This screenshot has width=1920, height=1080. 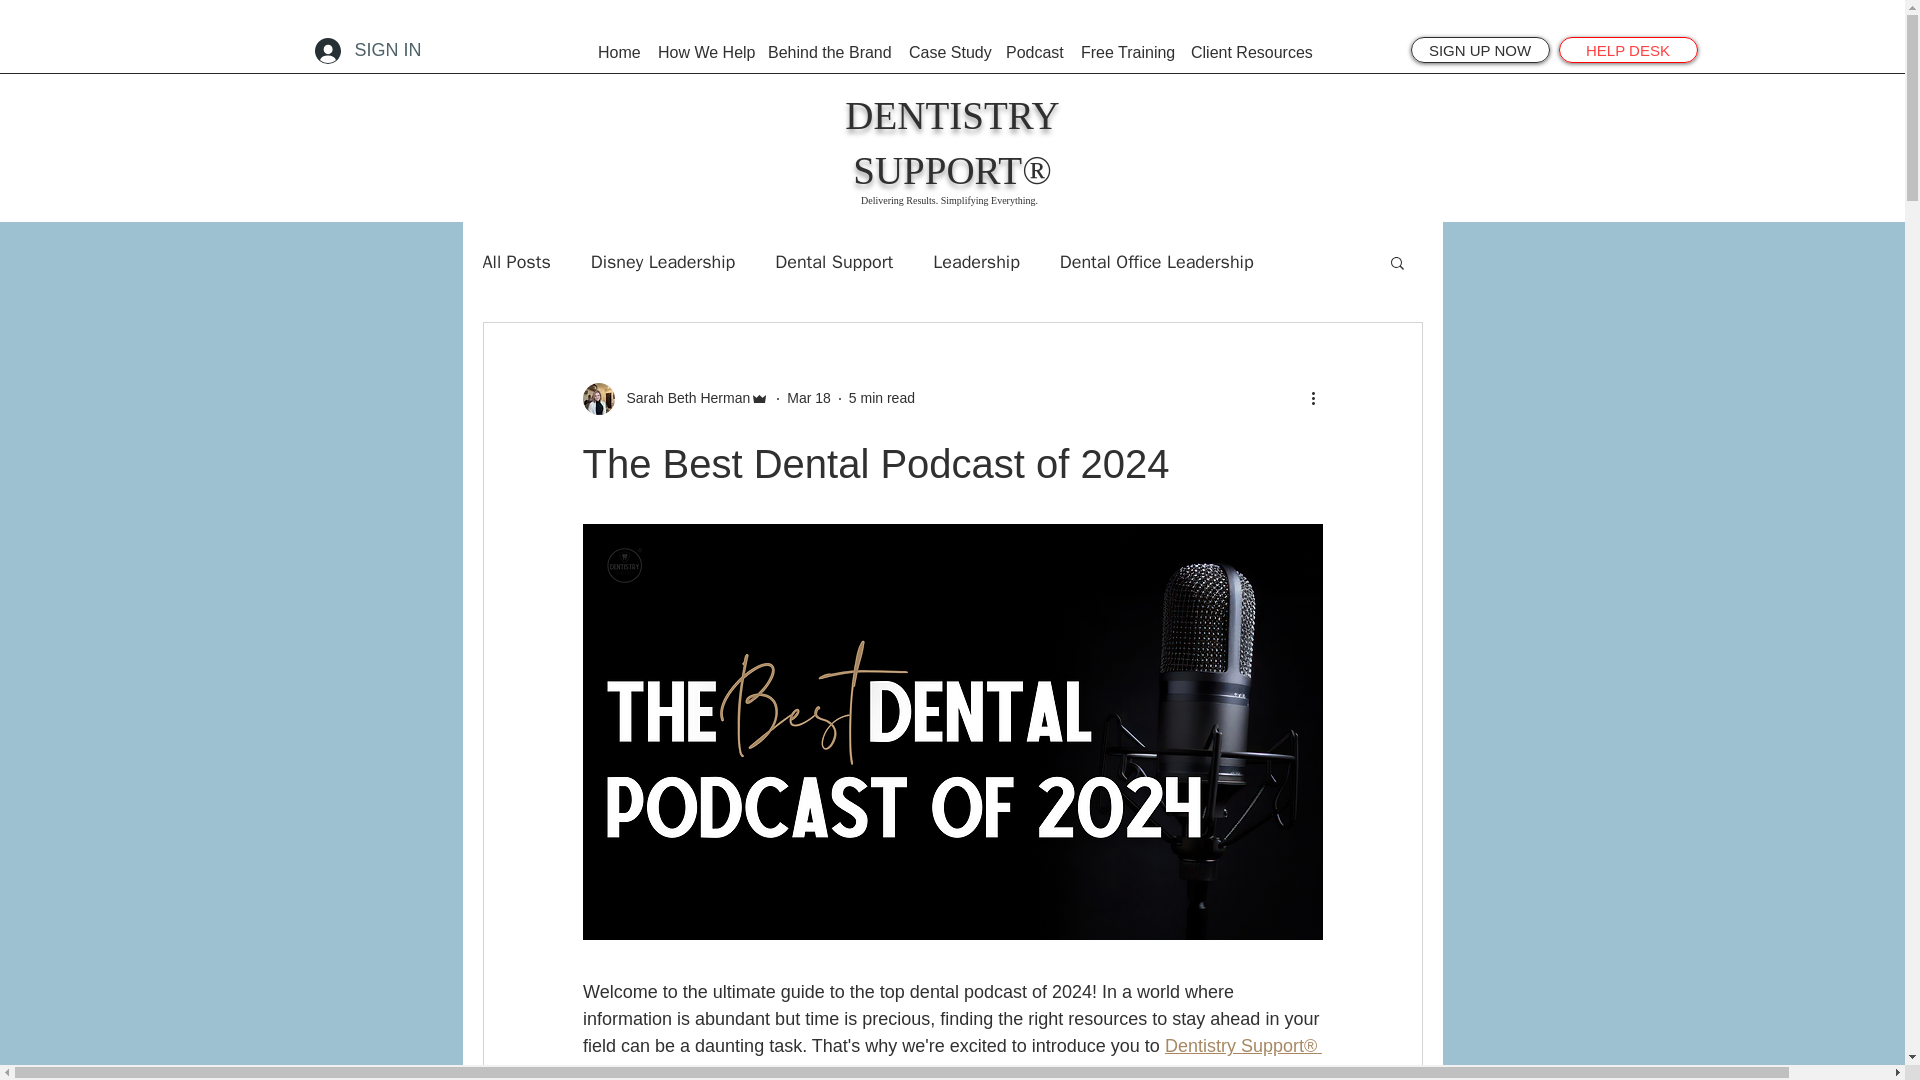 I want to click on Client Resources, so click(x=1248, y=52).